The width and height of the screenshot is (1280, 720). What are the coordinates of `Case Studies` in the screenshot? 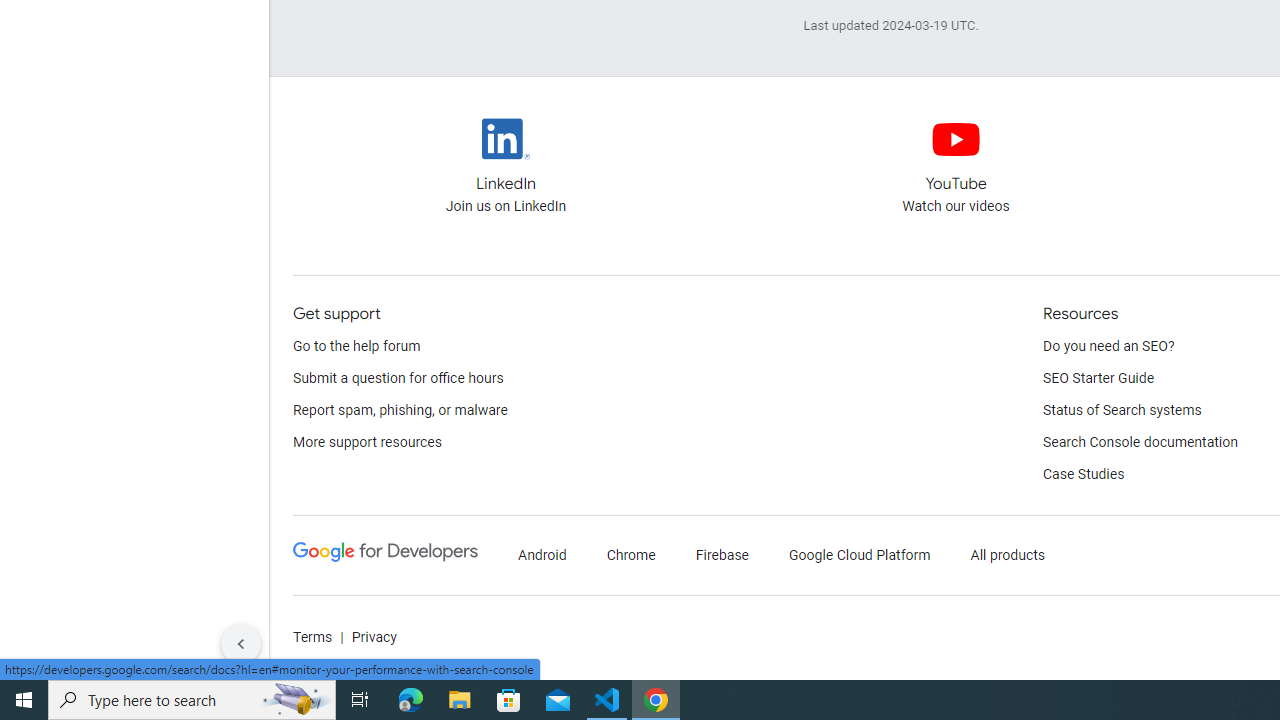 It's located at (1084, 475).